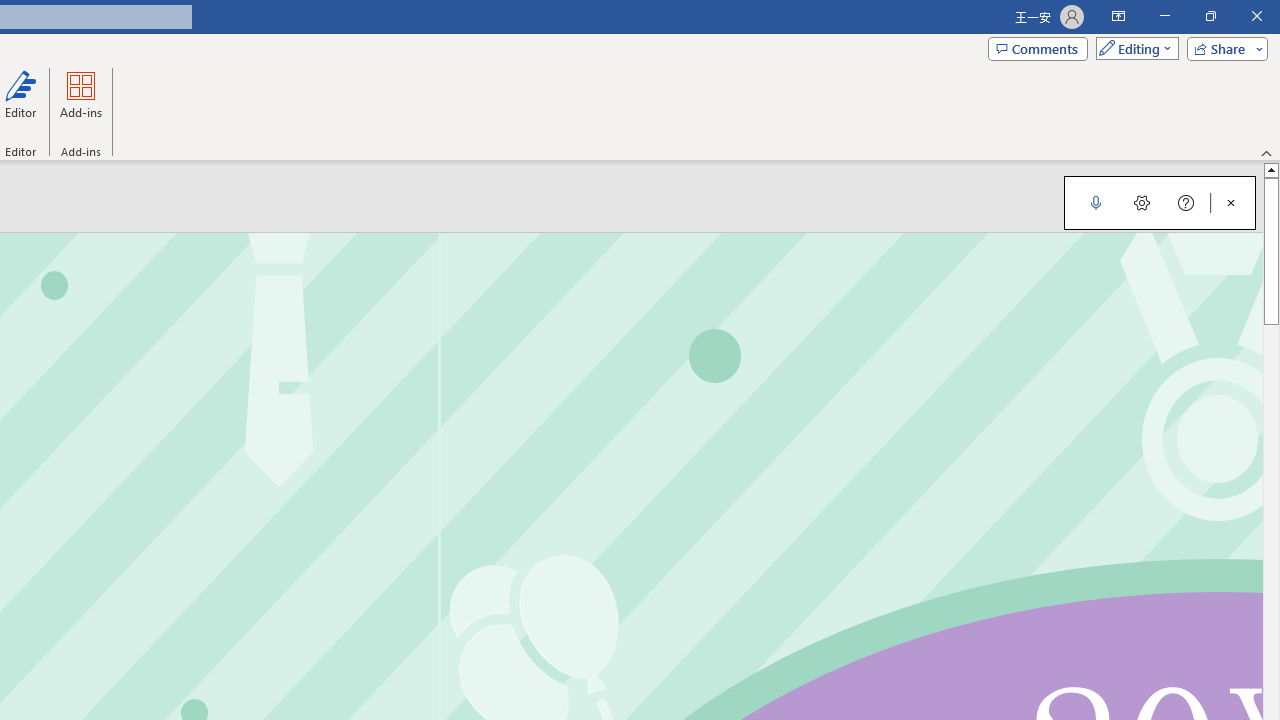  Describe the element at coordinates (1272, 169) in the screenshot. I see `Line up` at that location.